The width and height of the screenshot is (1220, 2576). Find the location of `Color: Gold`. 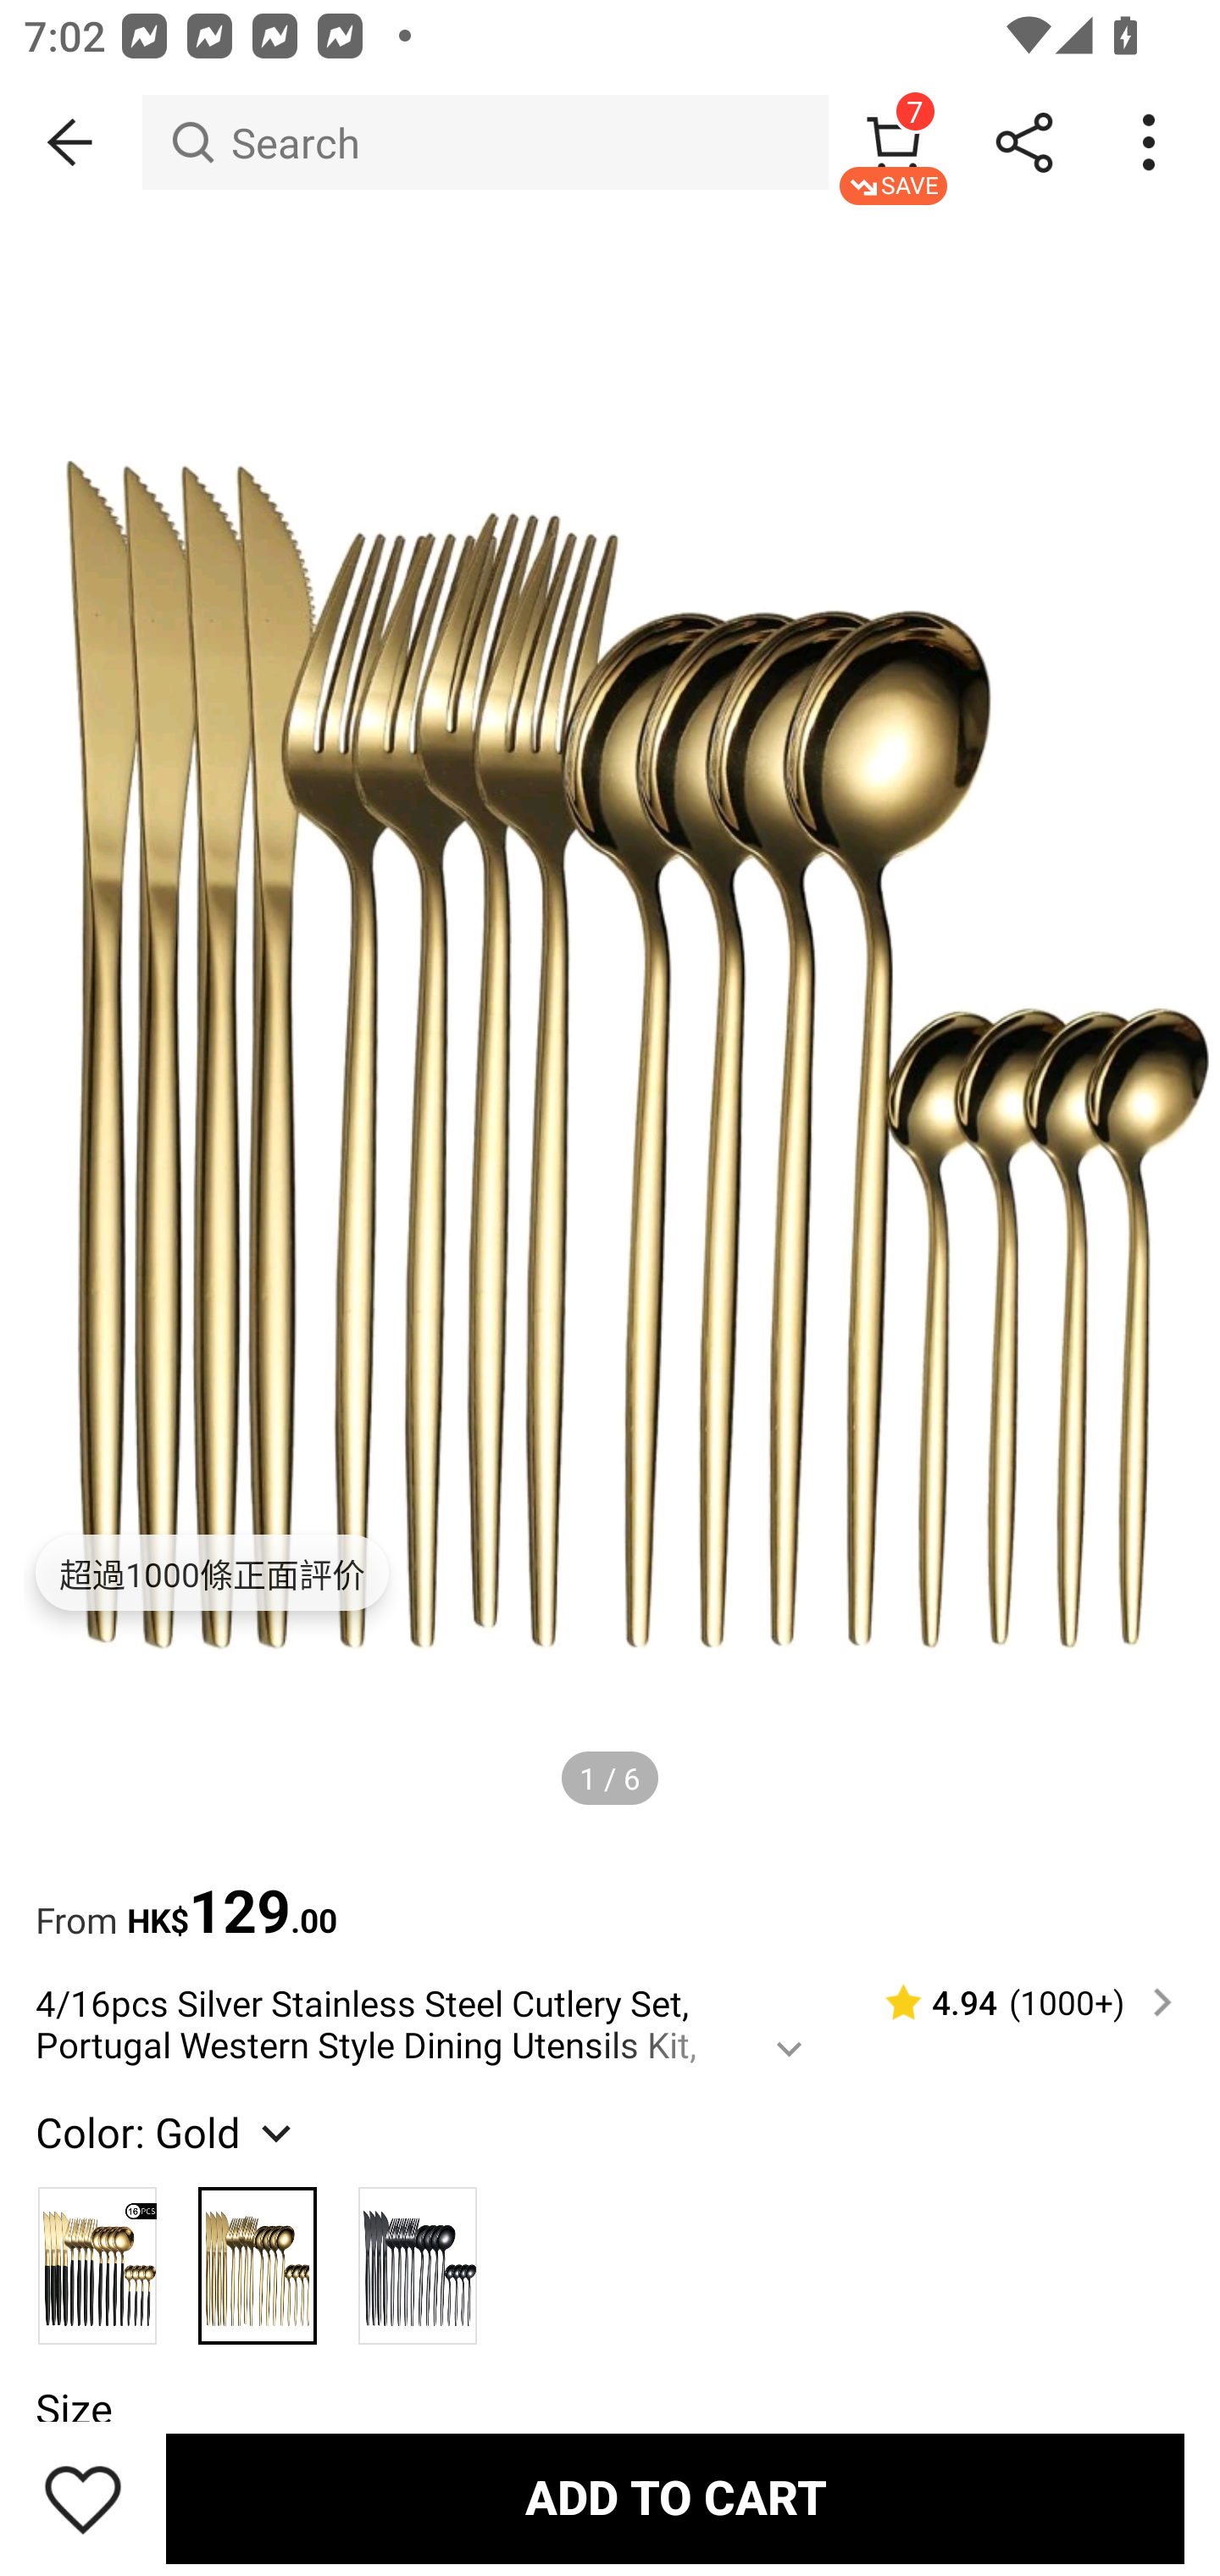

Color: Gold is located at coordinates (168, 2131).